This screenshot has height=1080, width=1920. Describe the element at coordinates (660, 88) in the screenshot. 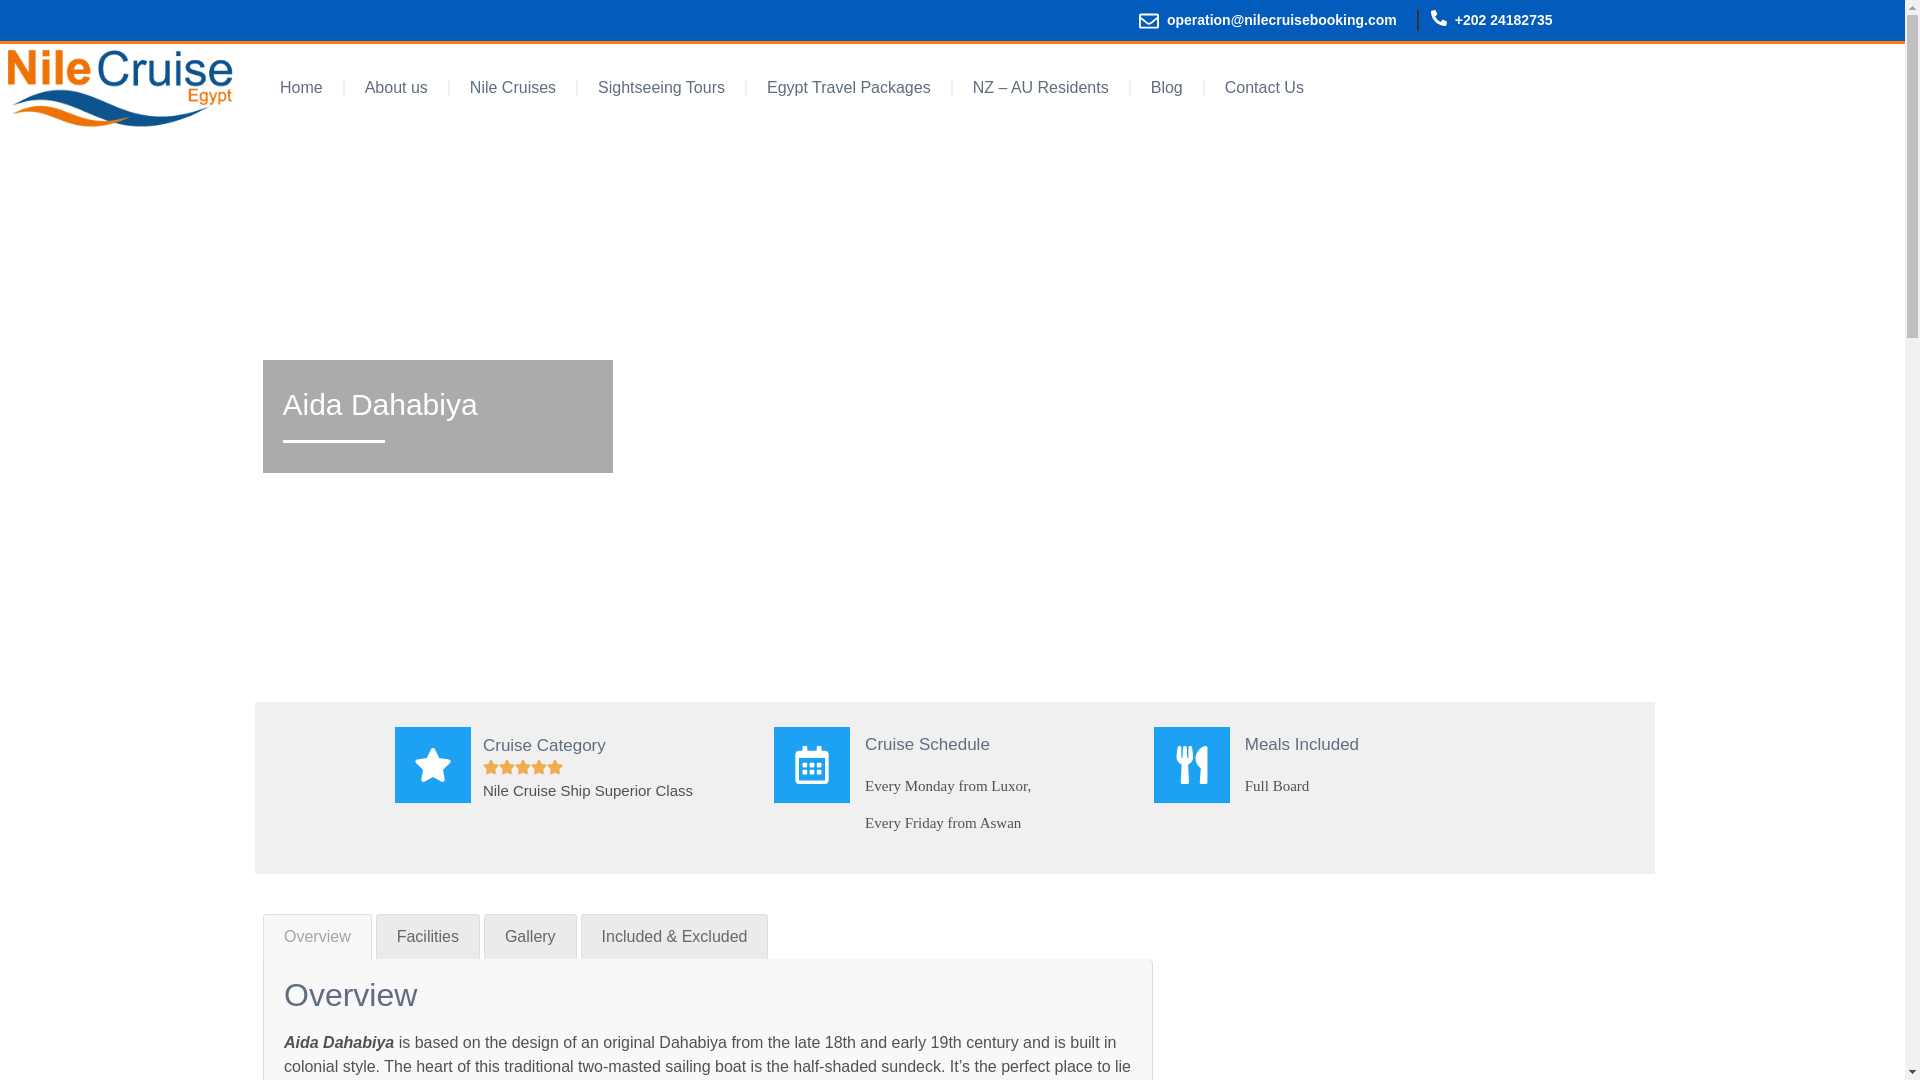

I see `Sightseeing Tours` at that location.